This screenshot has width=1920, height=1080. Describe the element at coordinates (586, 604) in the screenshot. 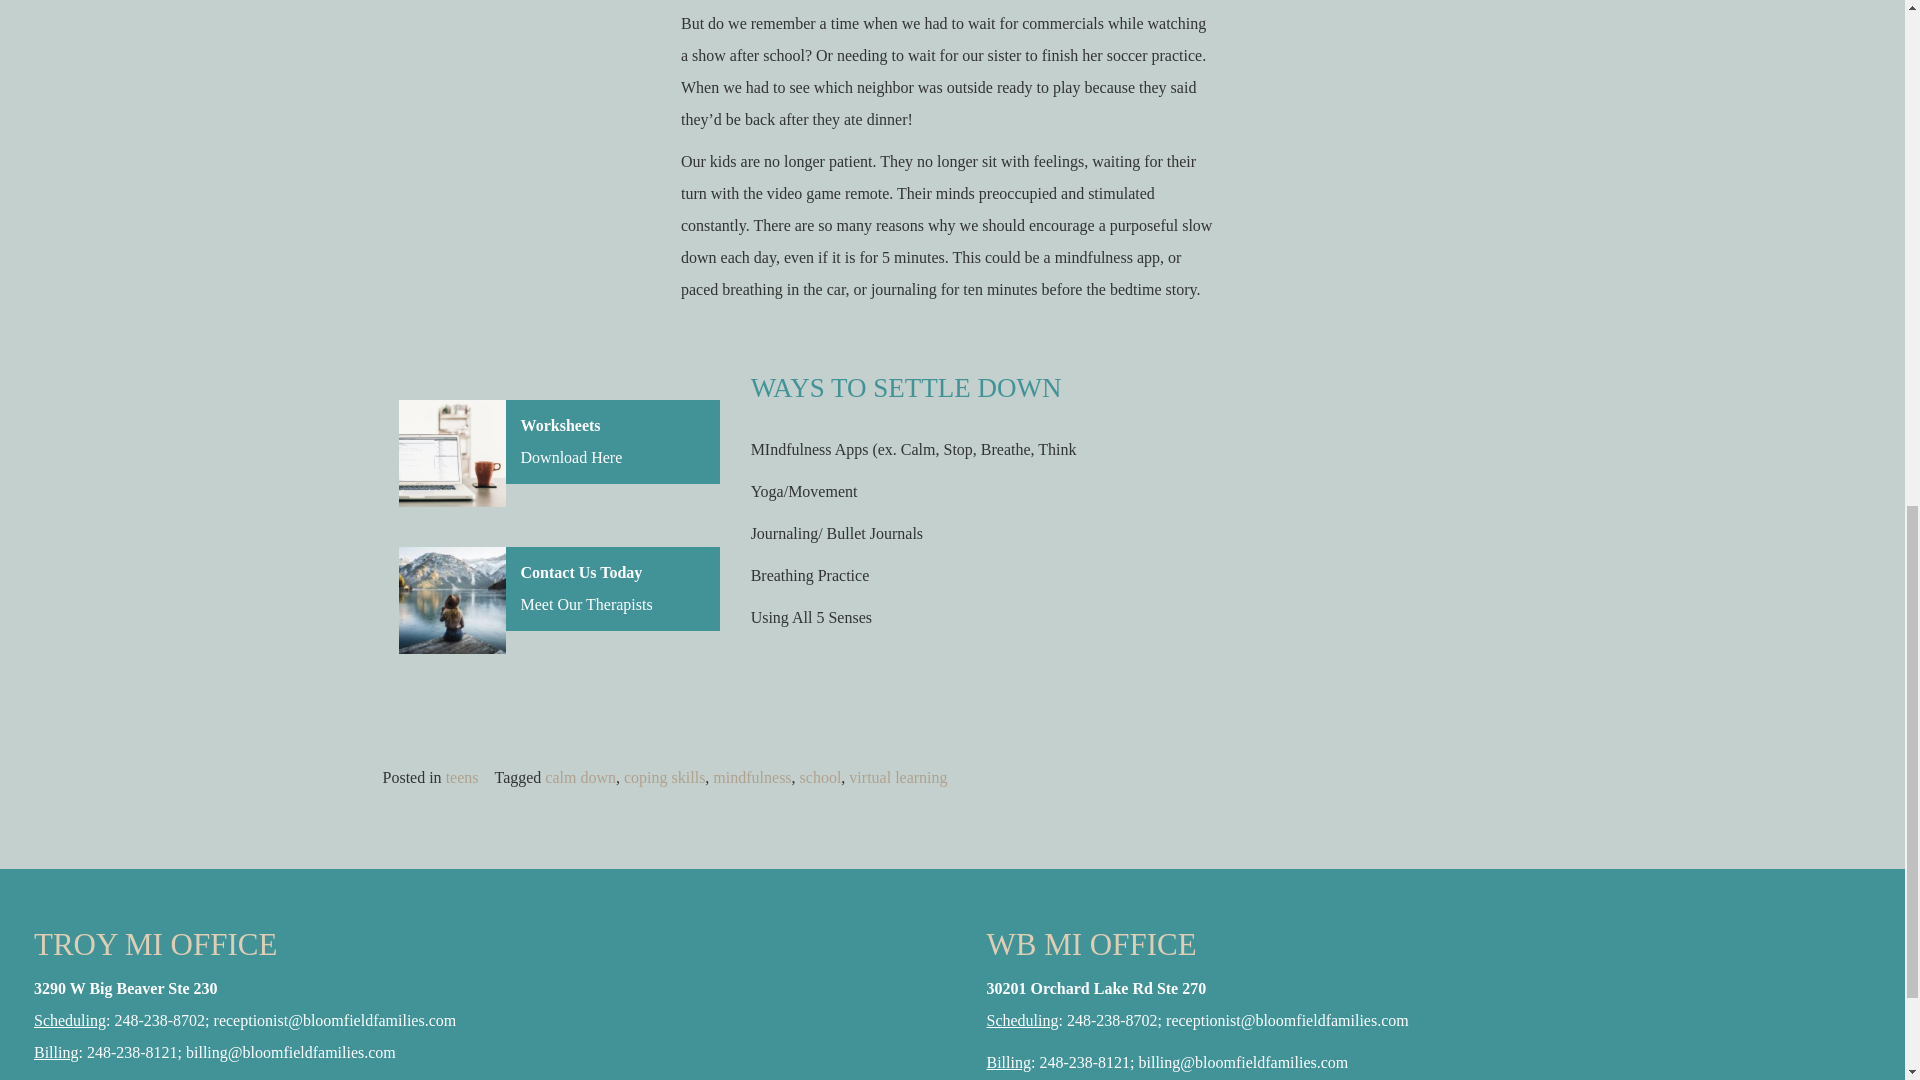

I see `Meet Our Therapists` at that location.